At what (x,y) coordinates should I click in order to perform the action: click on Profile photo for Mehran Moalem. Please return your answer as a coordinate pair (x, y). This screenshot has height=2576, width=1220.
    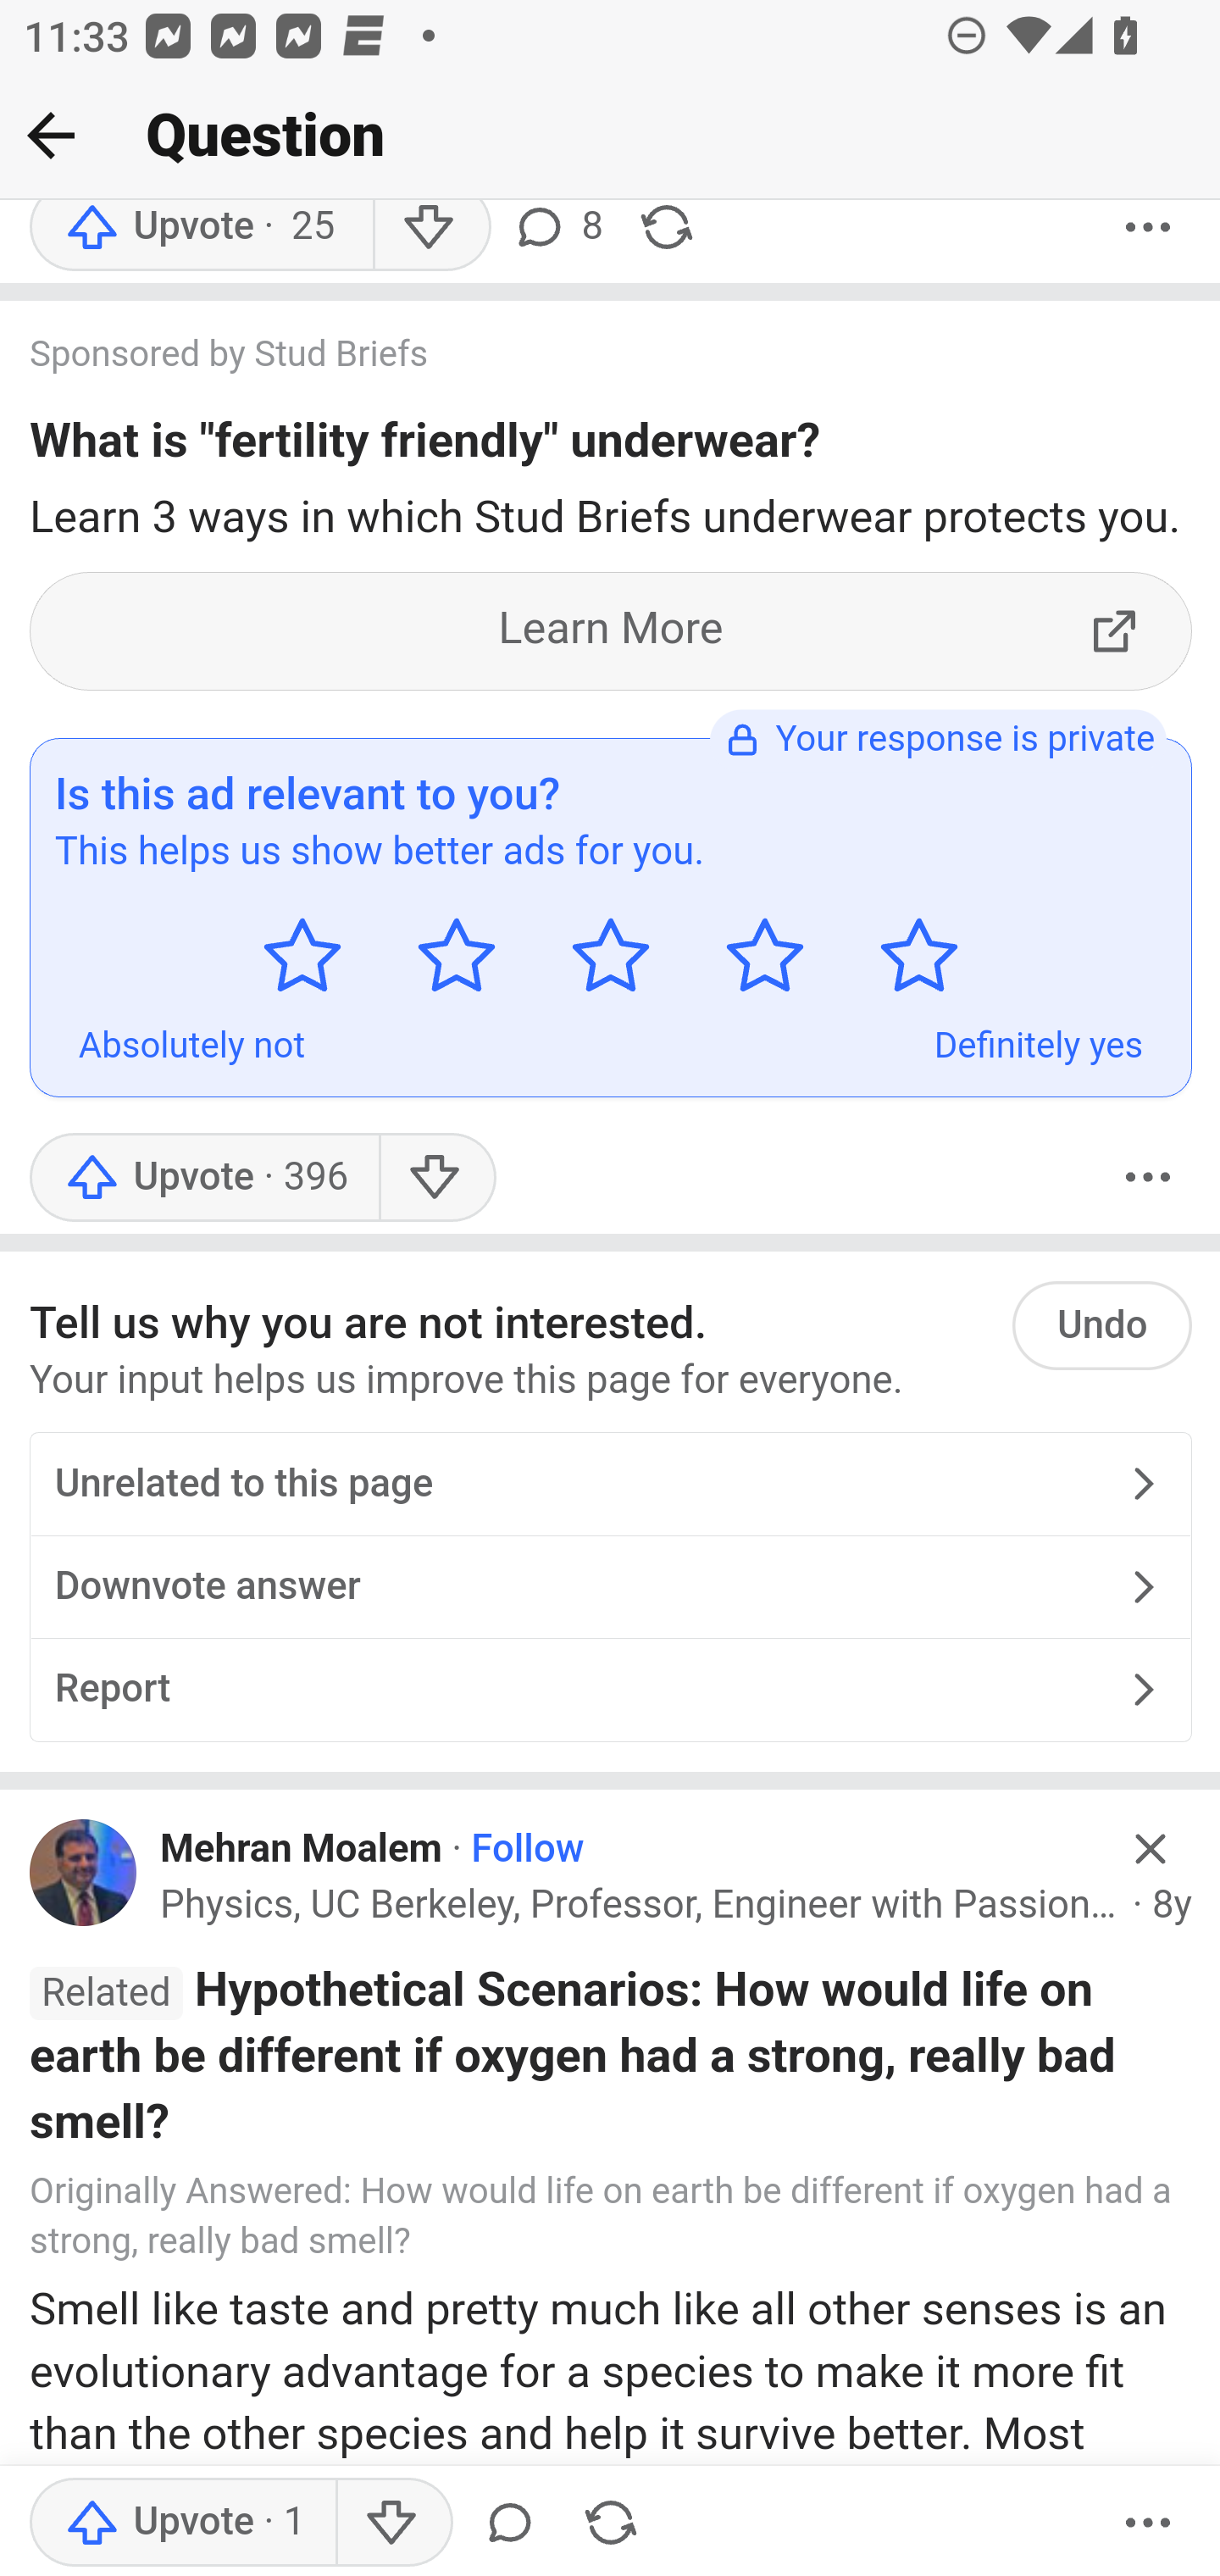
    Looking at the image, I should click on (84, 1874).